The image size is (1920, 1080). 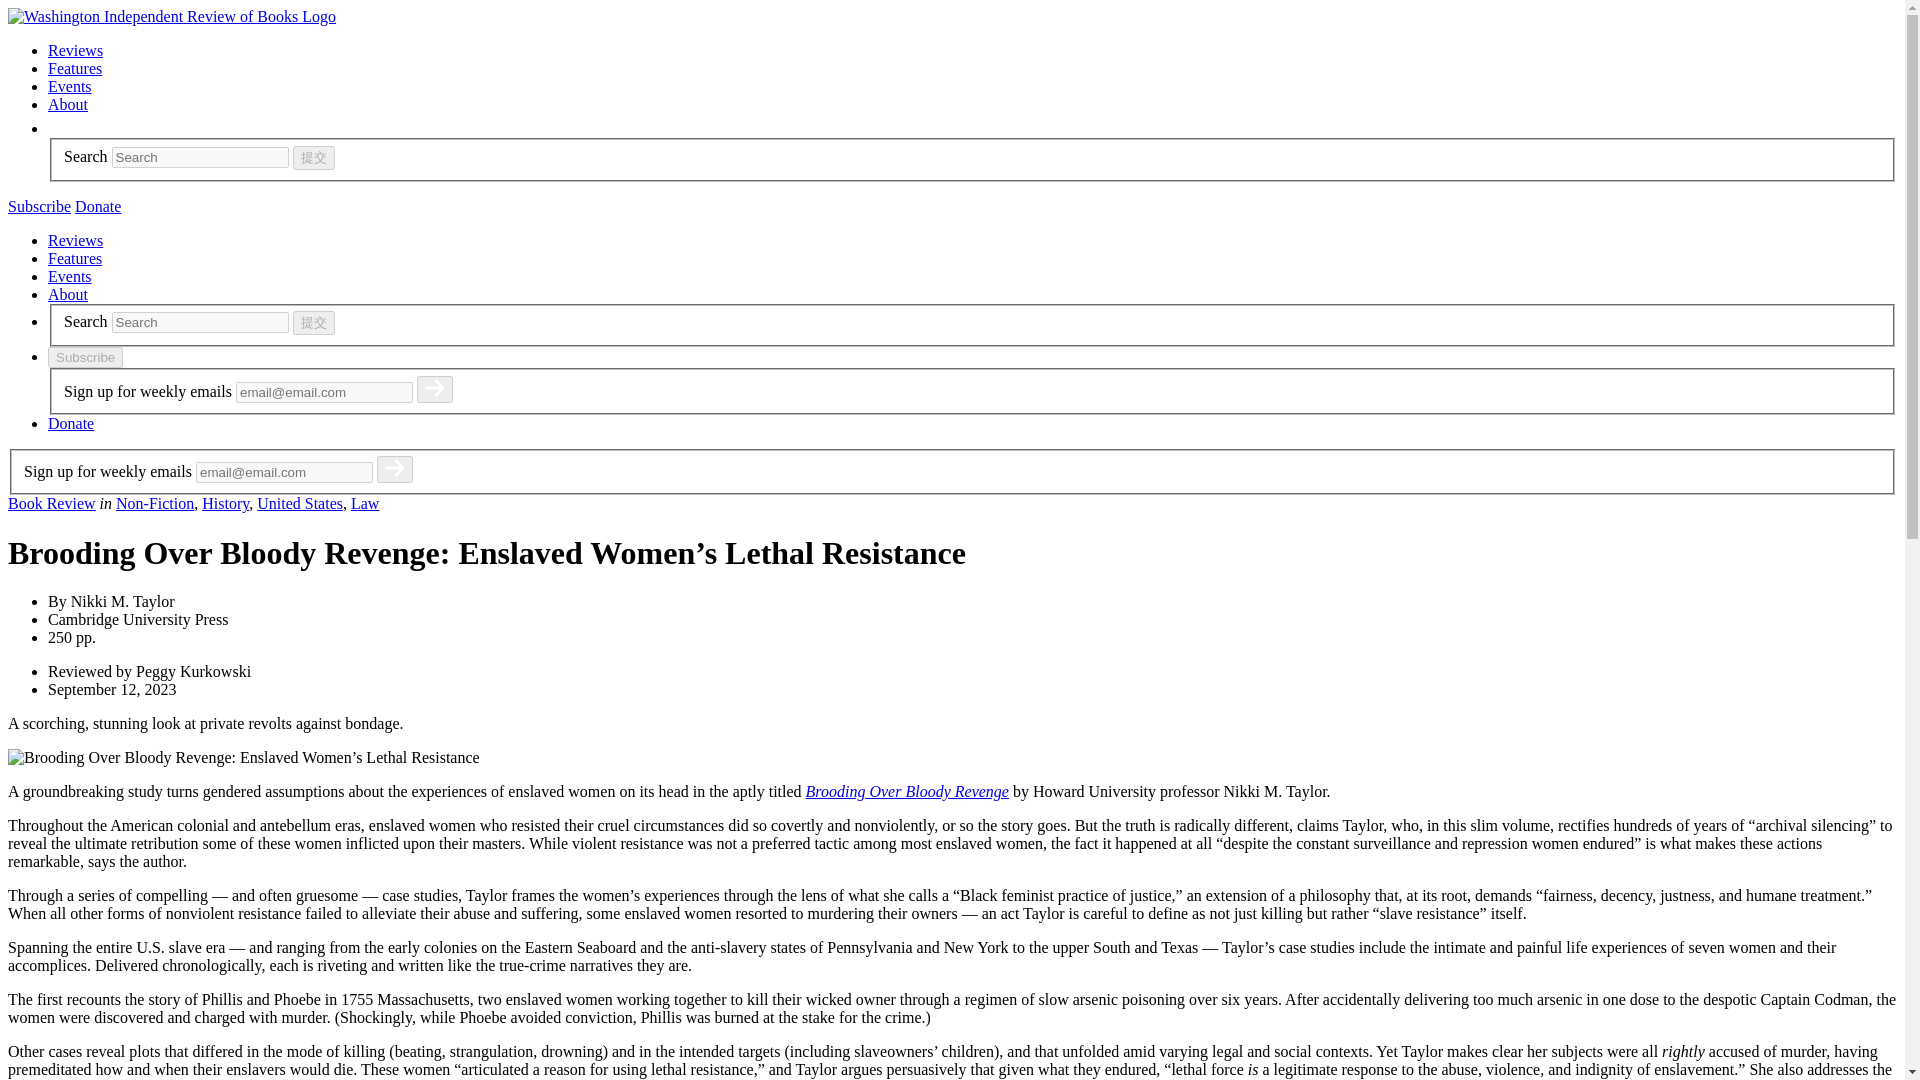 I want to click on Book Review, so click(x=52, y=502).